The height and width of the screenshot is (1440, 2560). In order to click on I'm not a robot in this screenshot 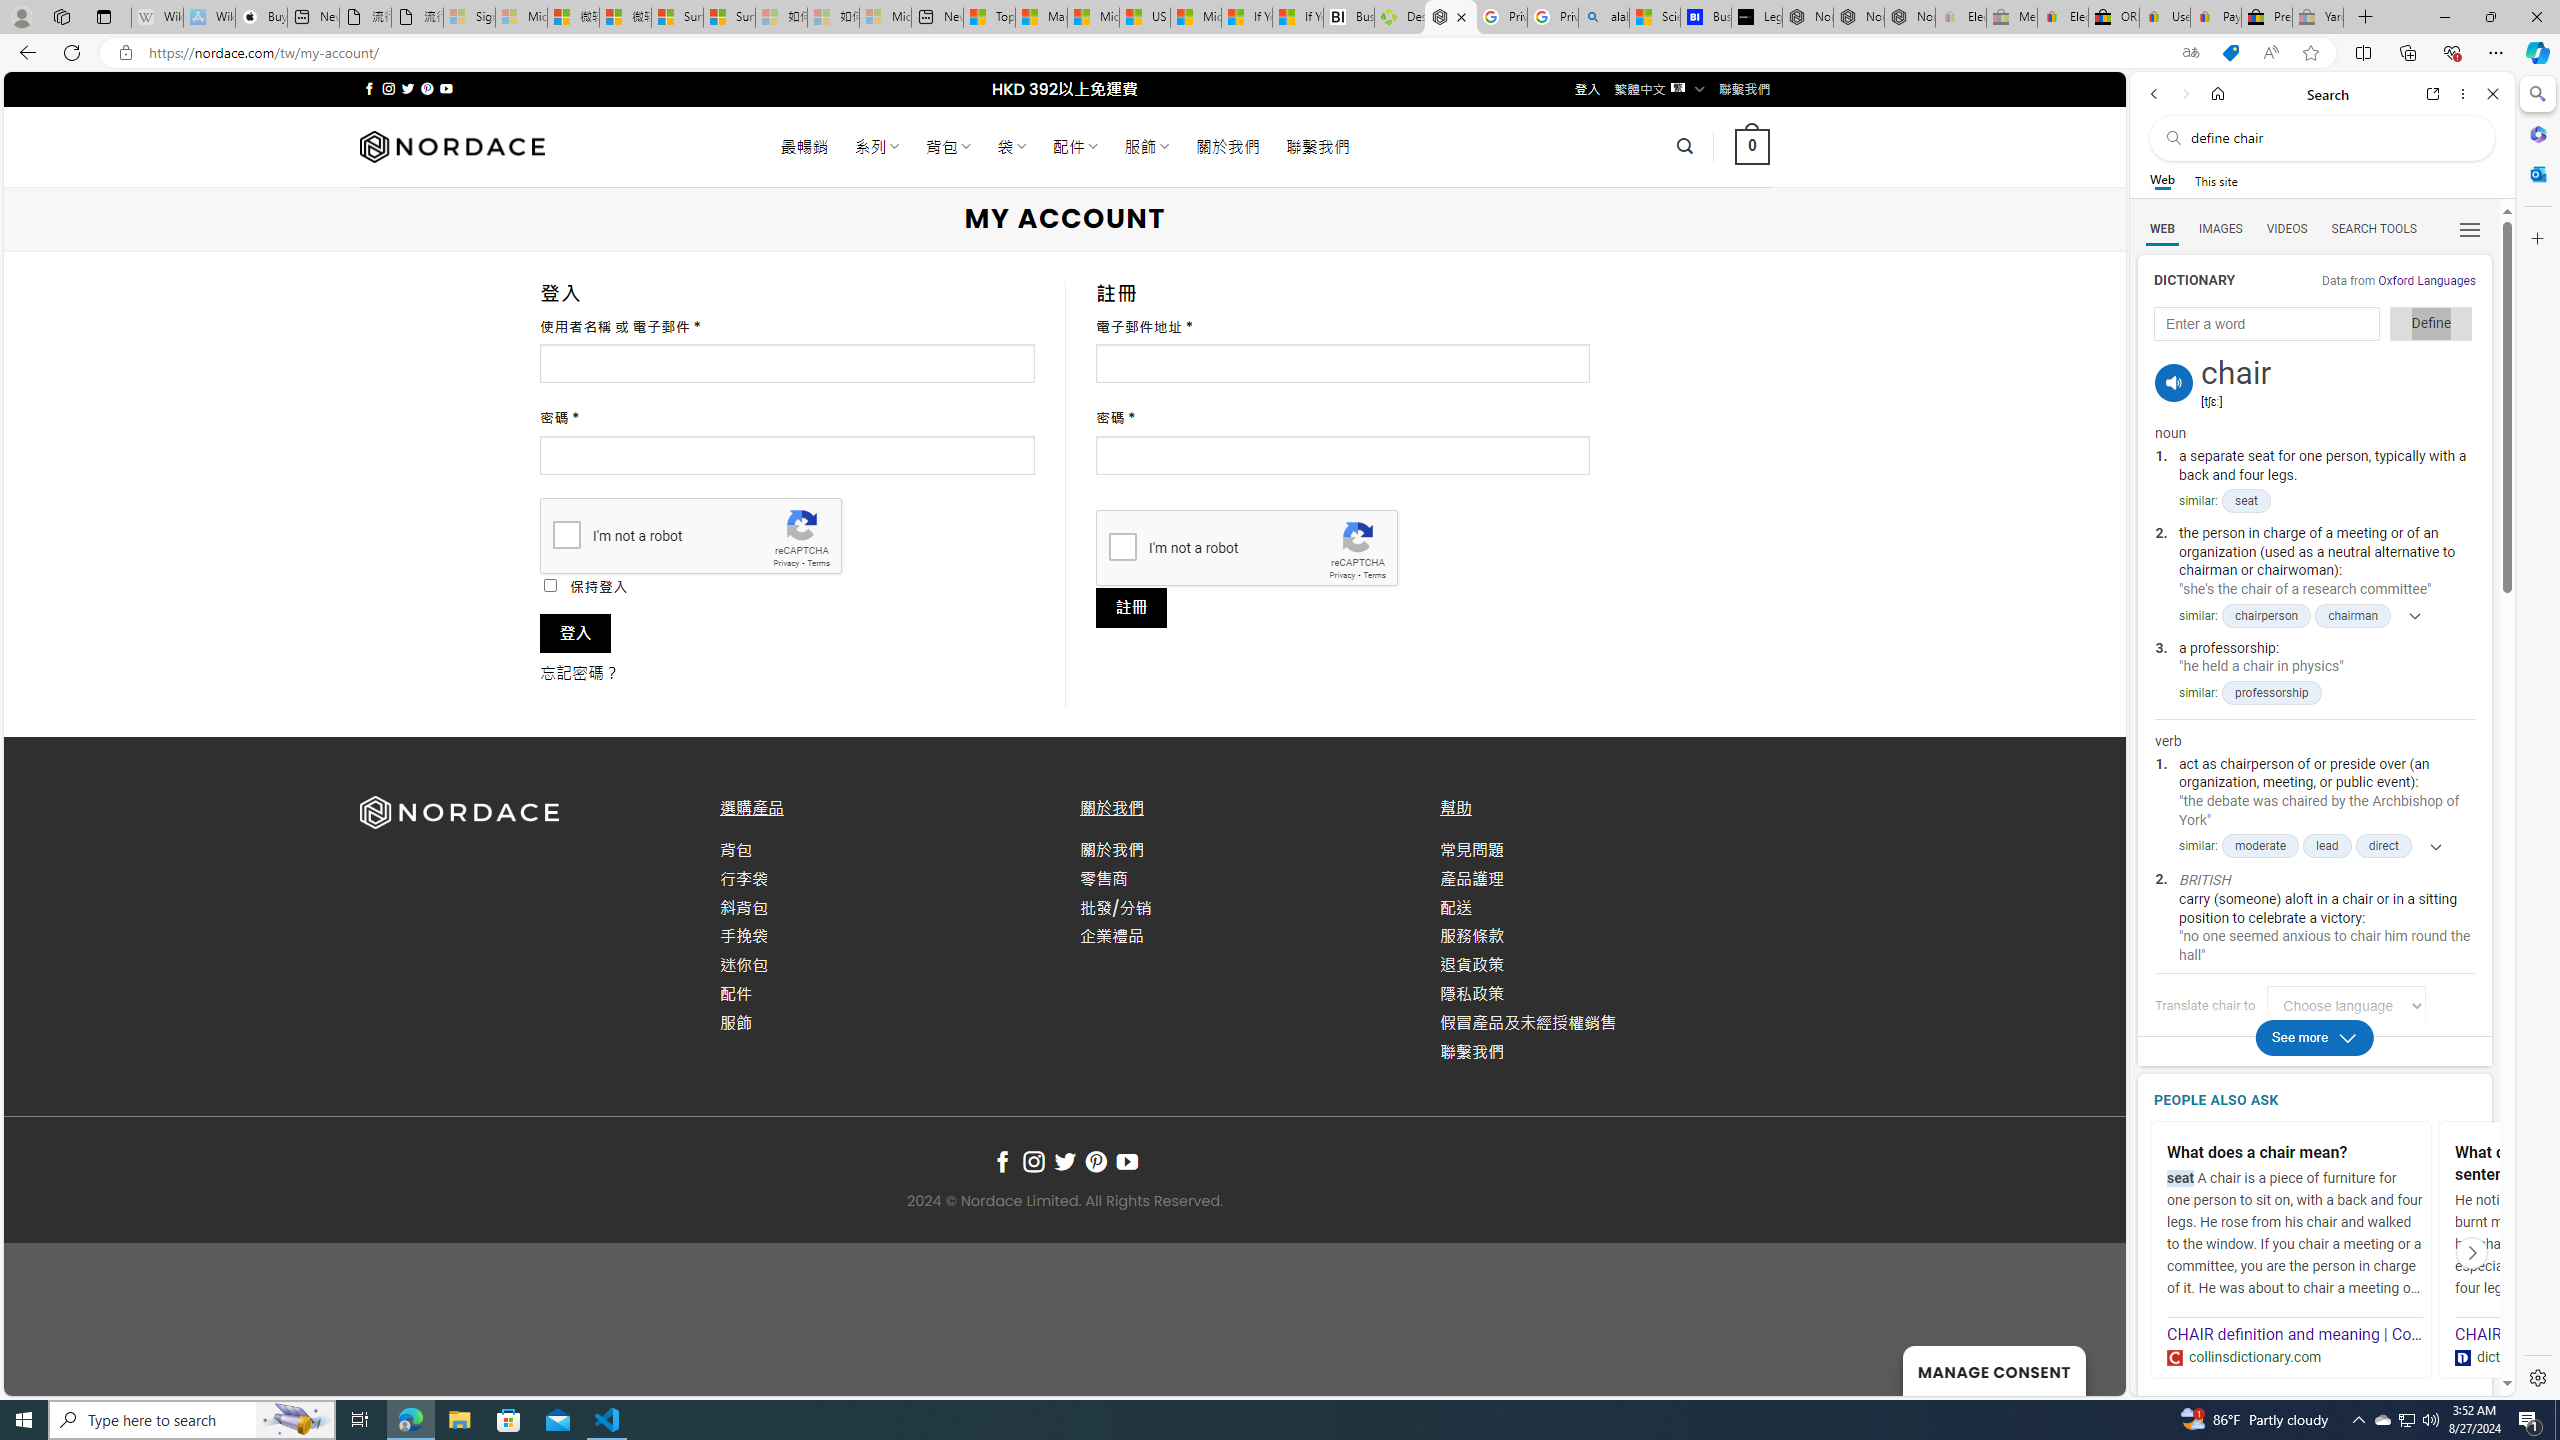, I will do `click(1122, 546)`.